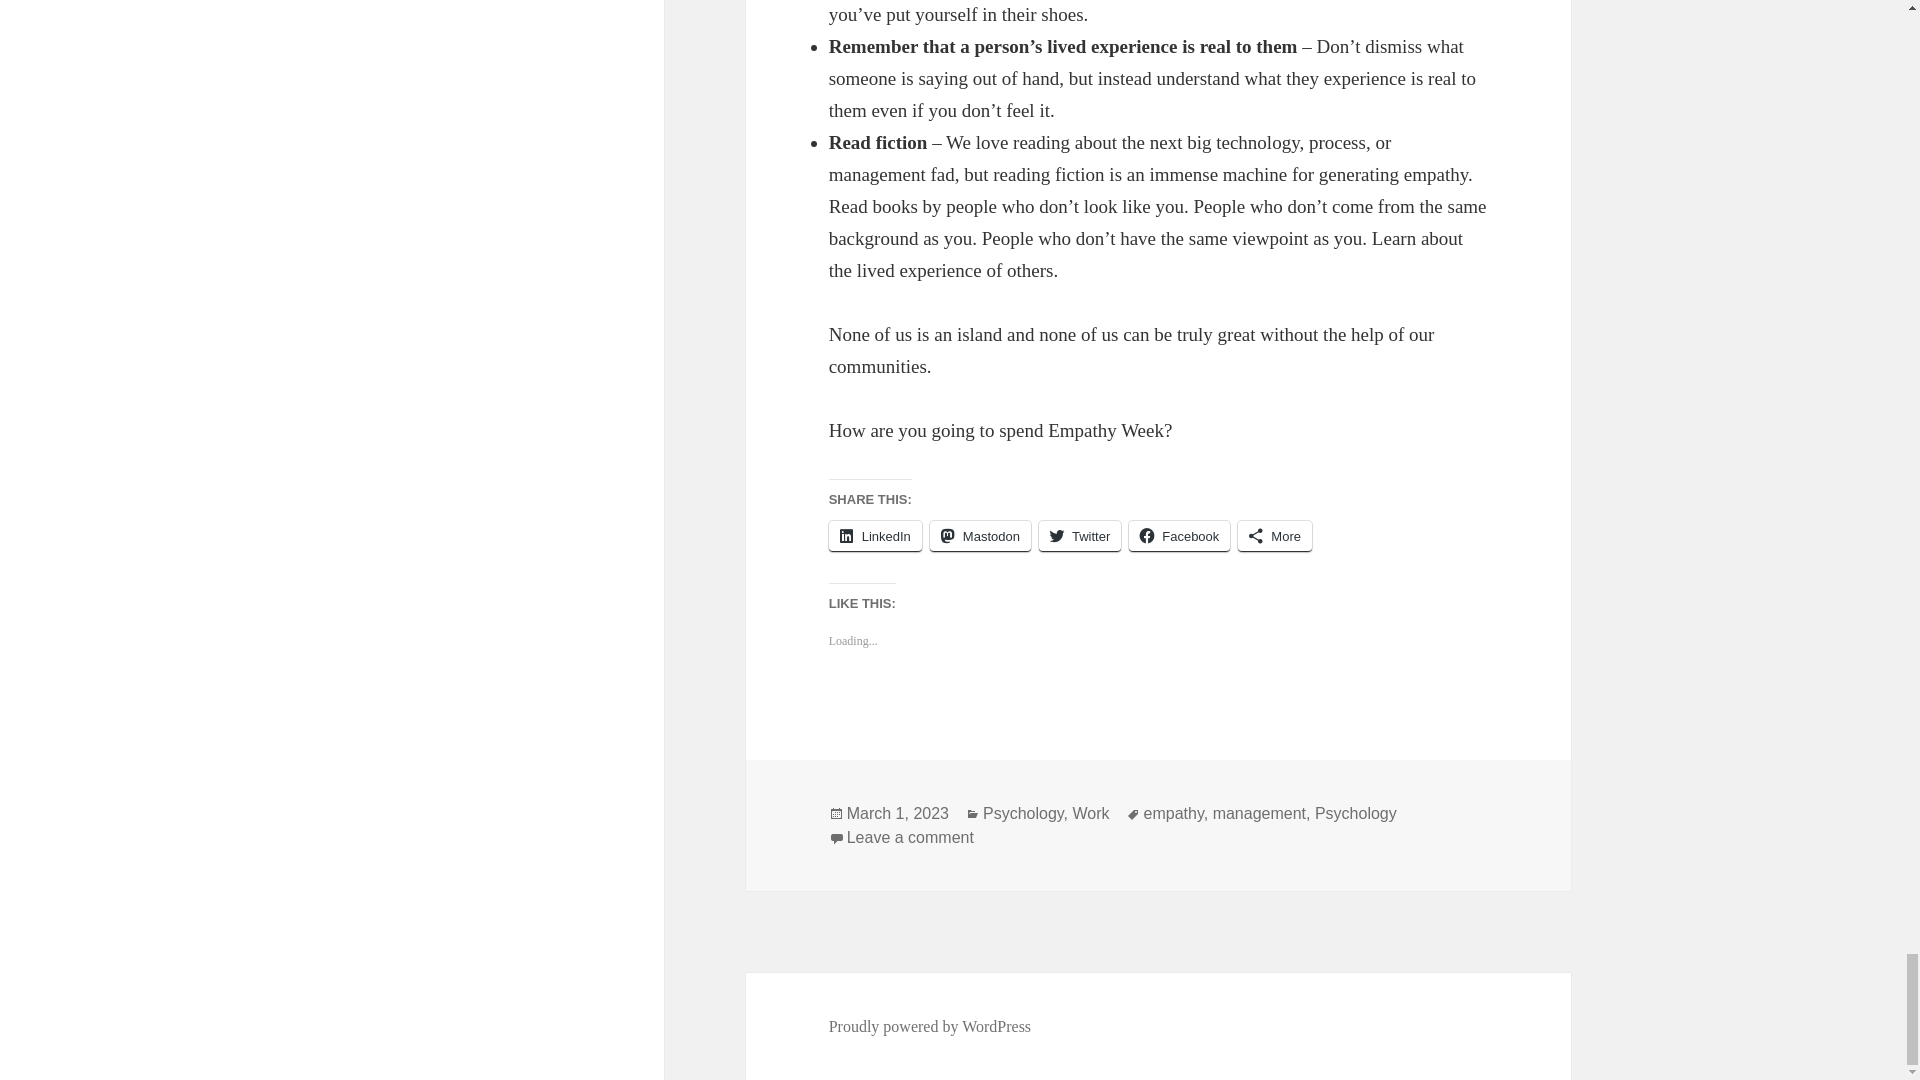 The height and width of the screenshot is (1080, 1920). What do you see at coordinates (980, 536) in the screenshot?
I see `Click to share on Mastodon` at bounding box center [980, 536].